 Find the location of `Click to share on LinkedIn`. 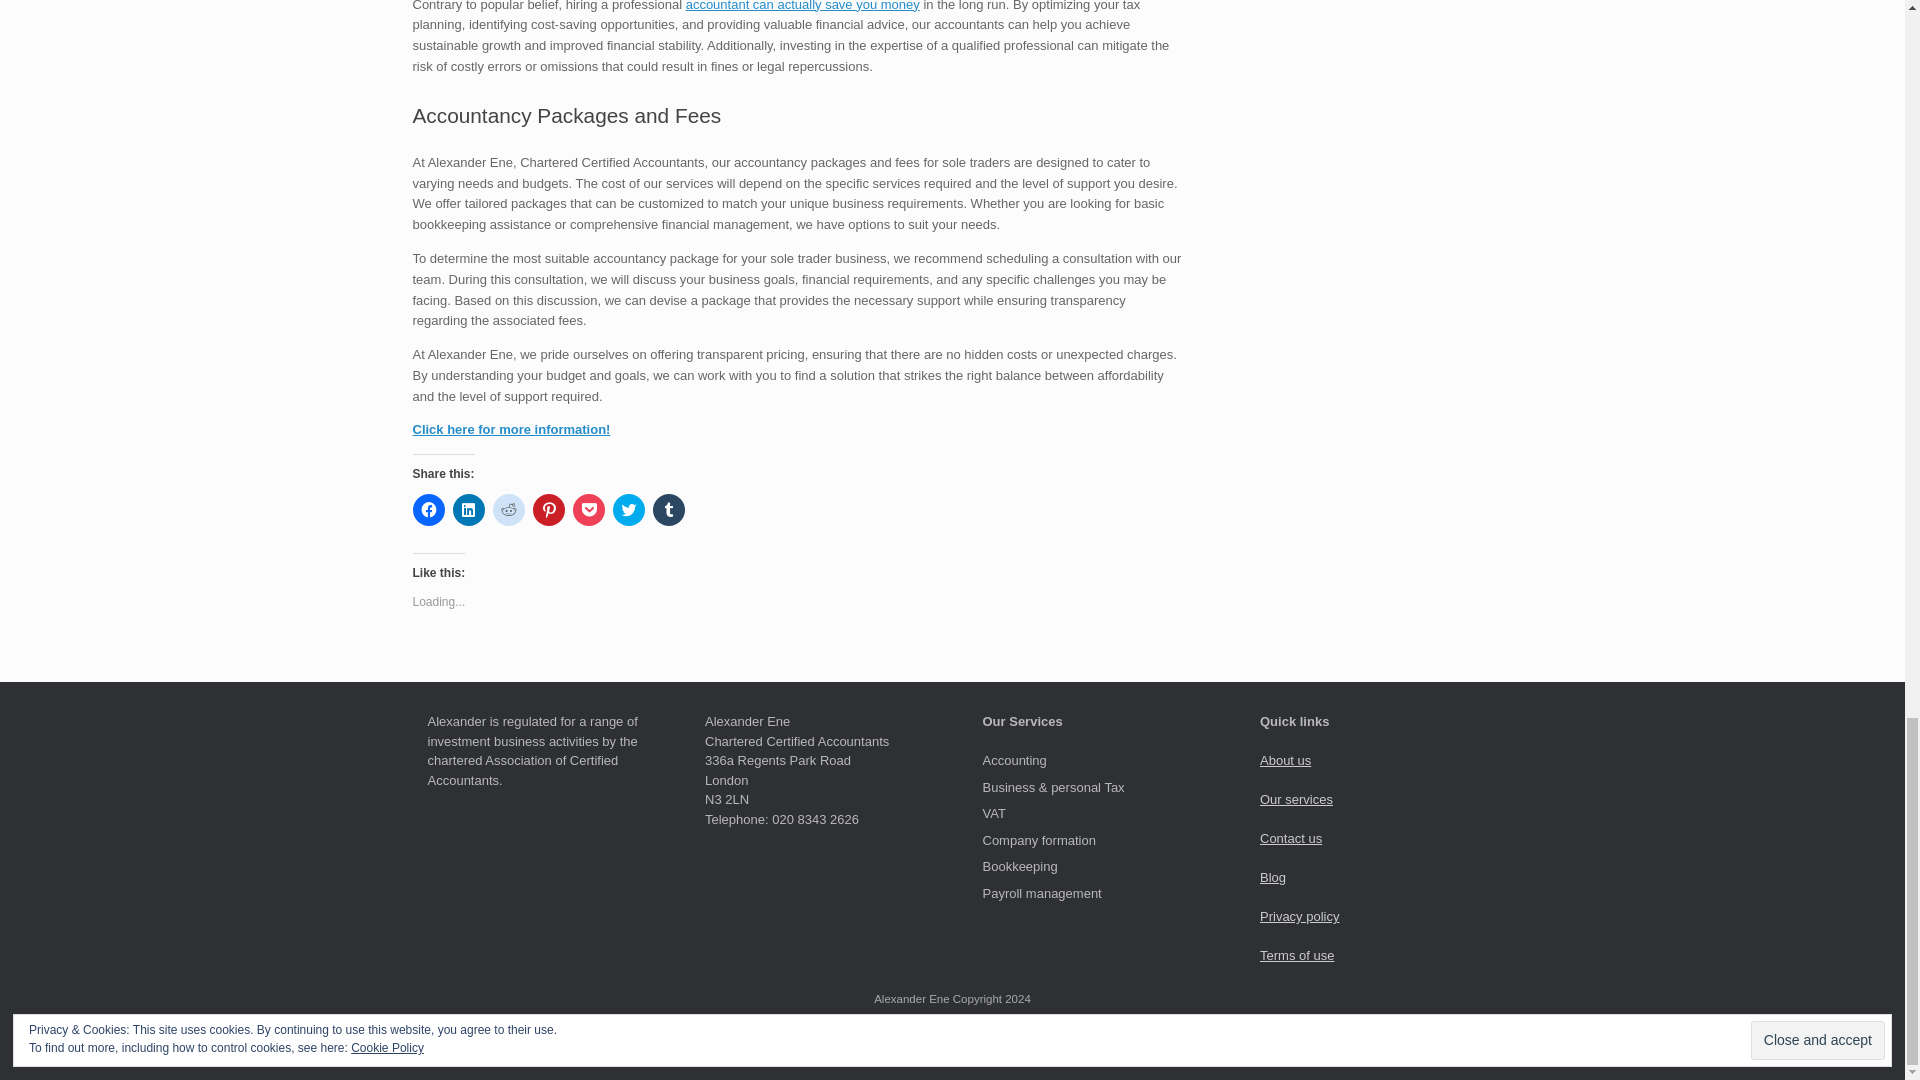

Click to share on LinkedIn is located at coordinates (467, 509).